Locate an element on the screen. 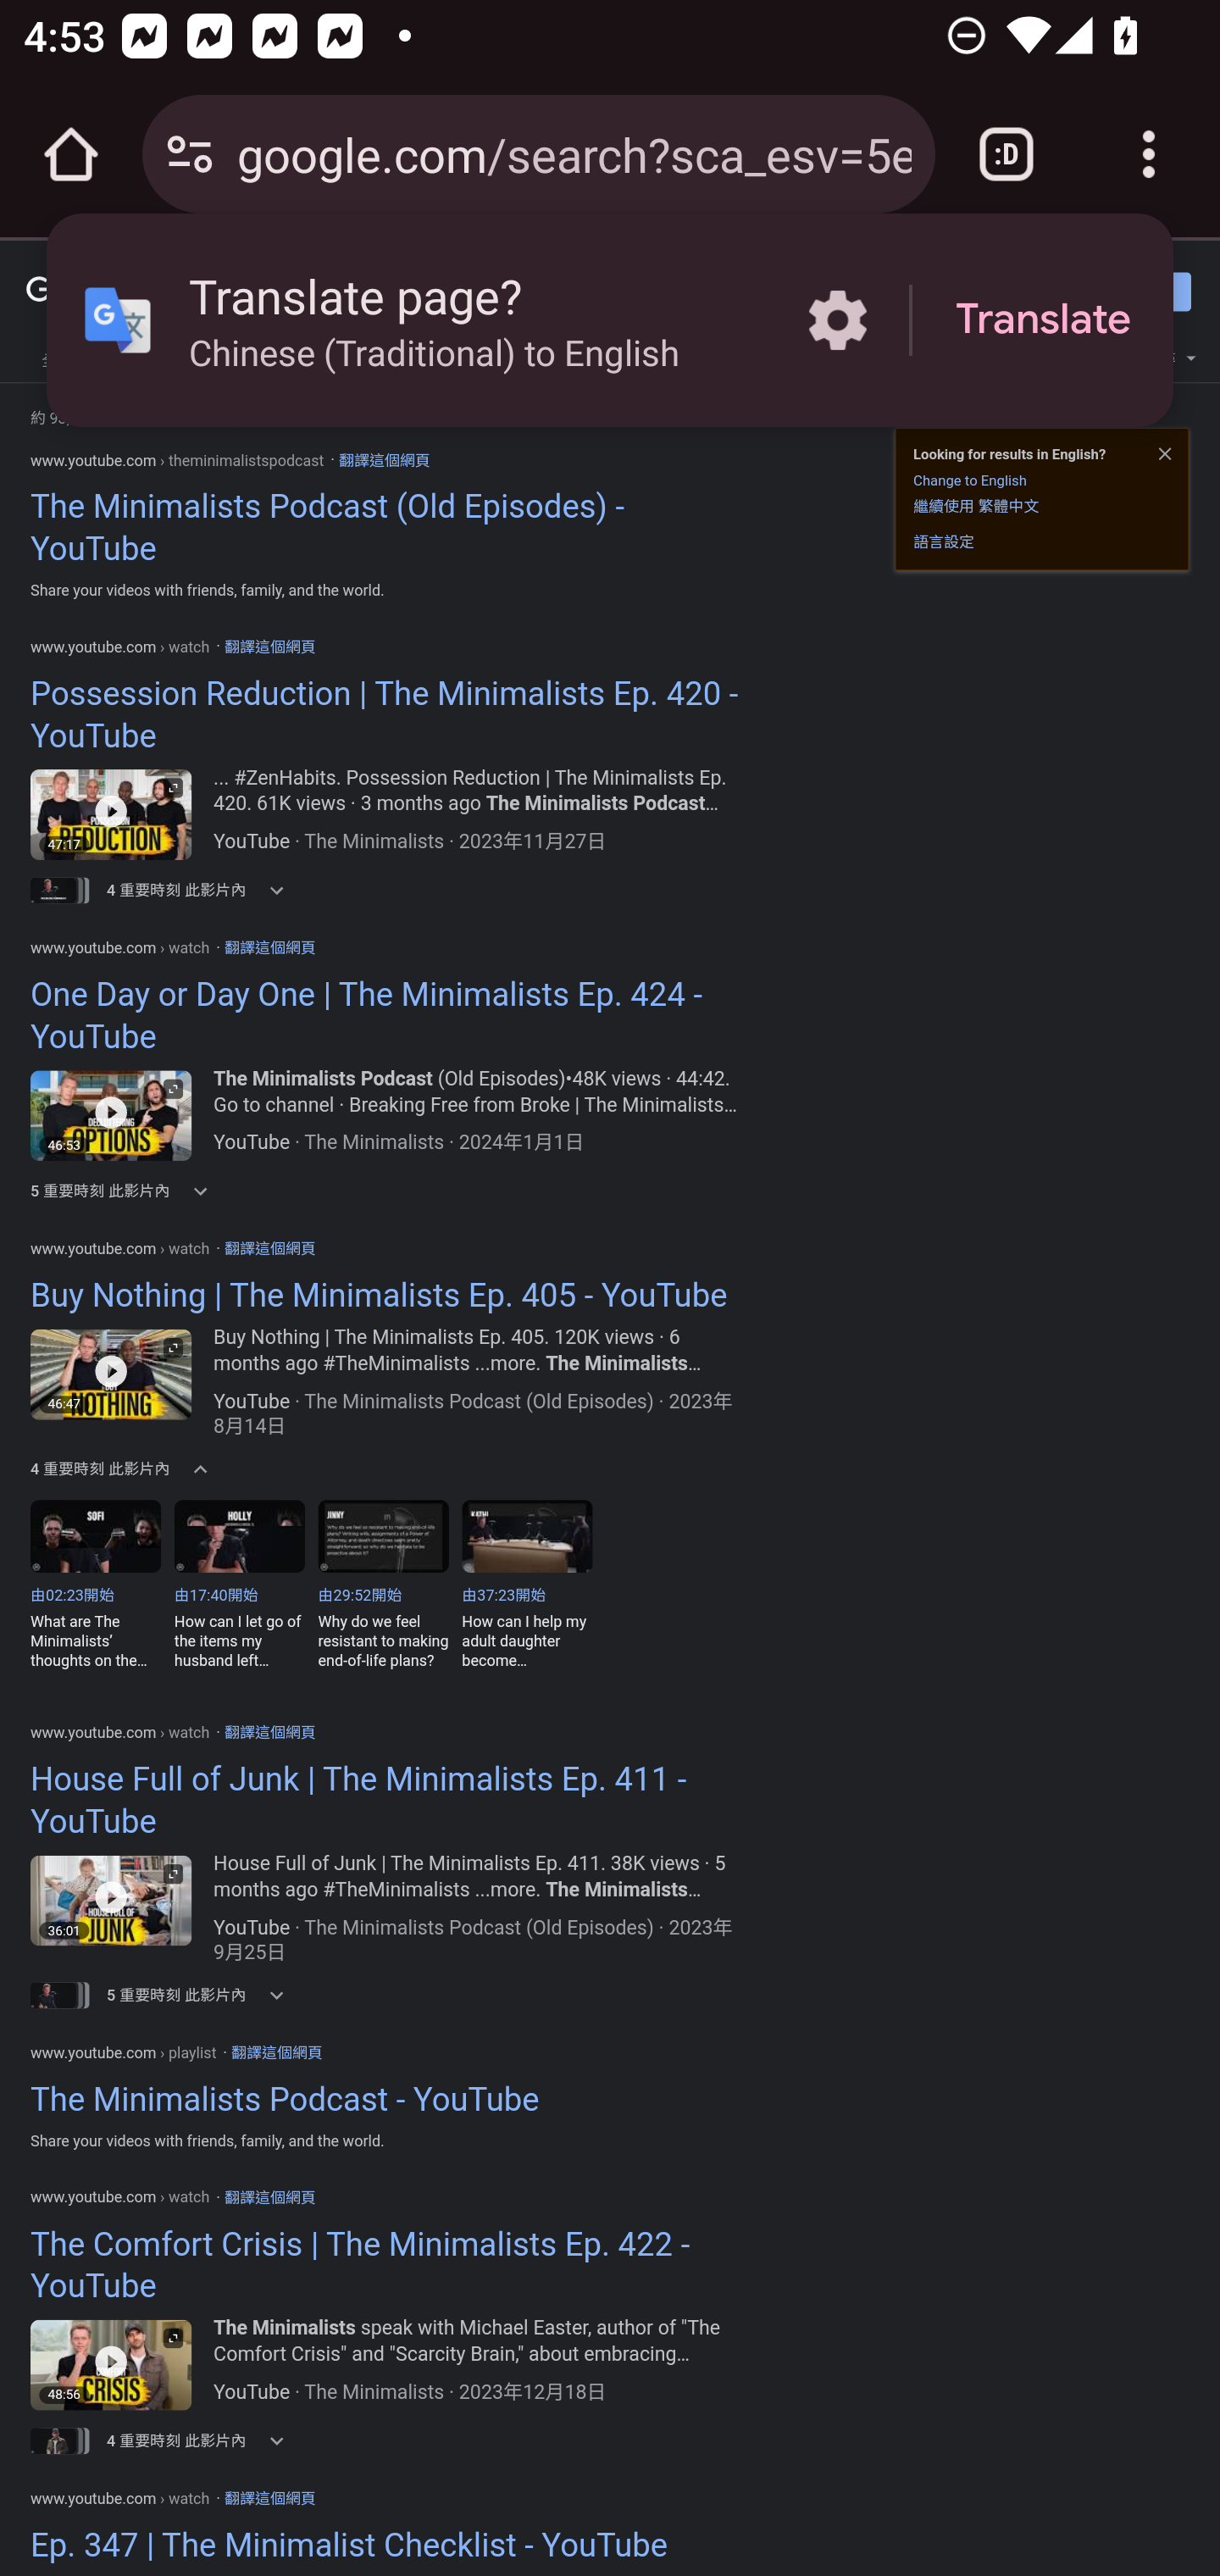 This screenshot has height=2576, width=1220. Connection is secure is located at coordinates (190, 154).